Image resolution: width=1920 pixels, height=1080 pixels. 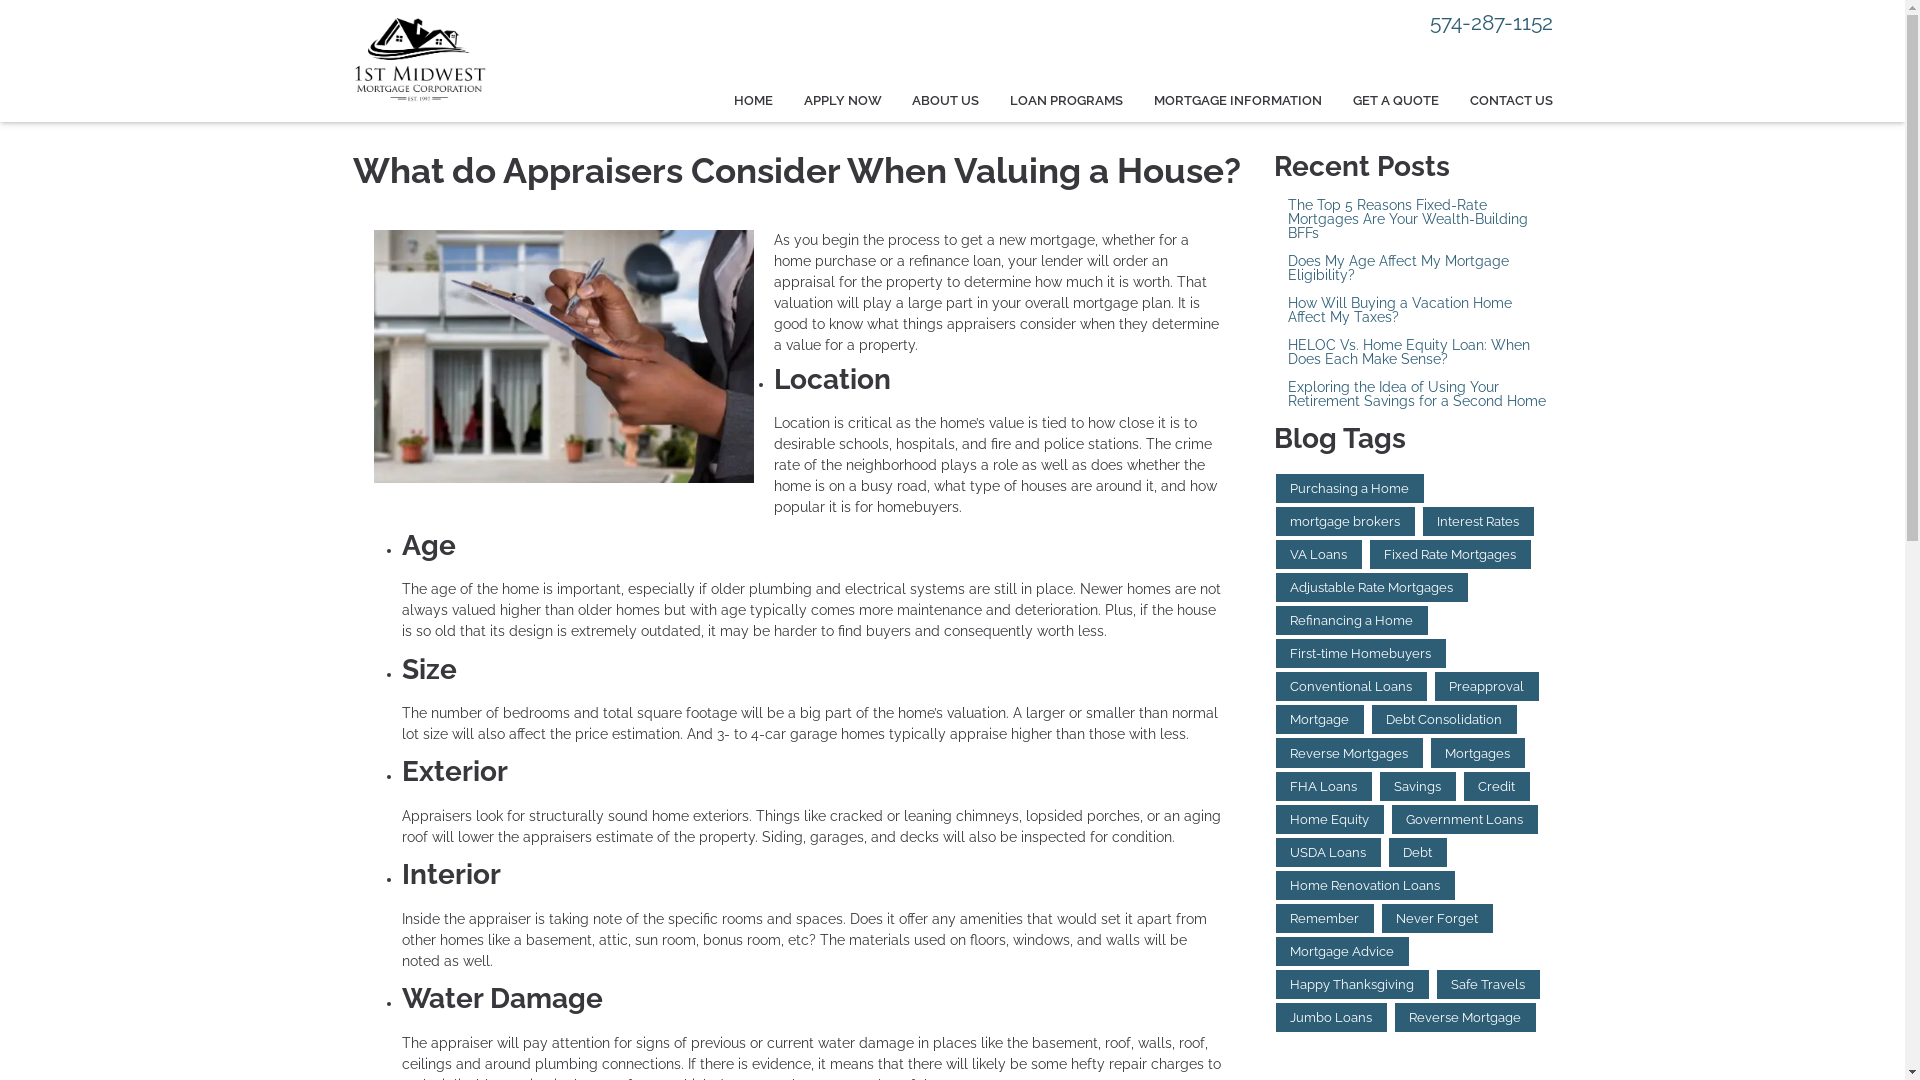 I want to click on Mortgage Advice, so click(x=1342, y=952).